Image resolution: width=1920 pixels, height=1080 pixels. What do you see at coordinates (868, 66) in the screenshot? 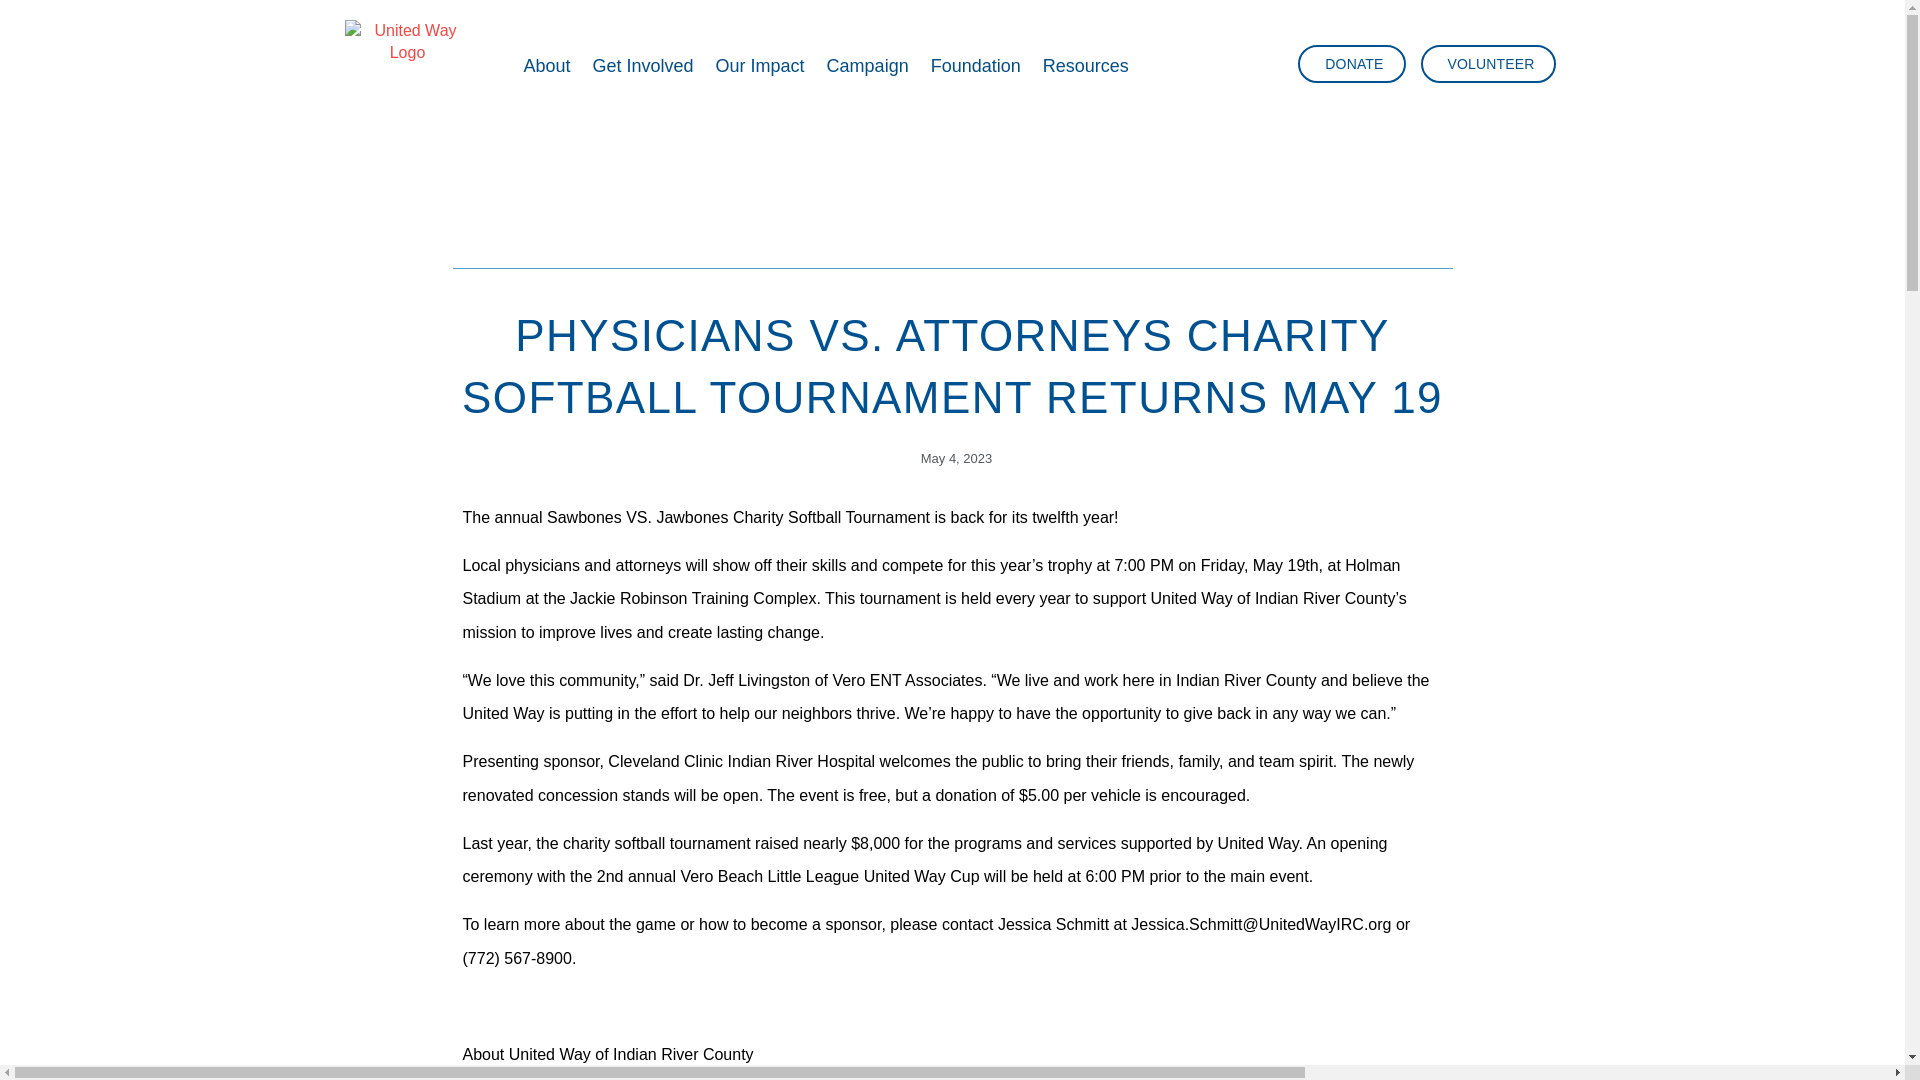
I see `Campaign` at bounding box center [868, 66].